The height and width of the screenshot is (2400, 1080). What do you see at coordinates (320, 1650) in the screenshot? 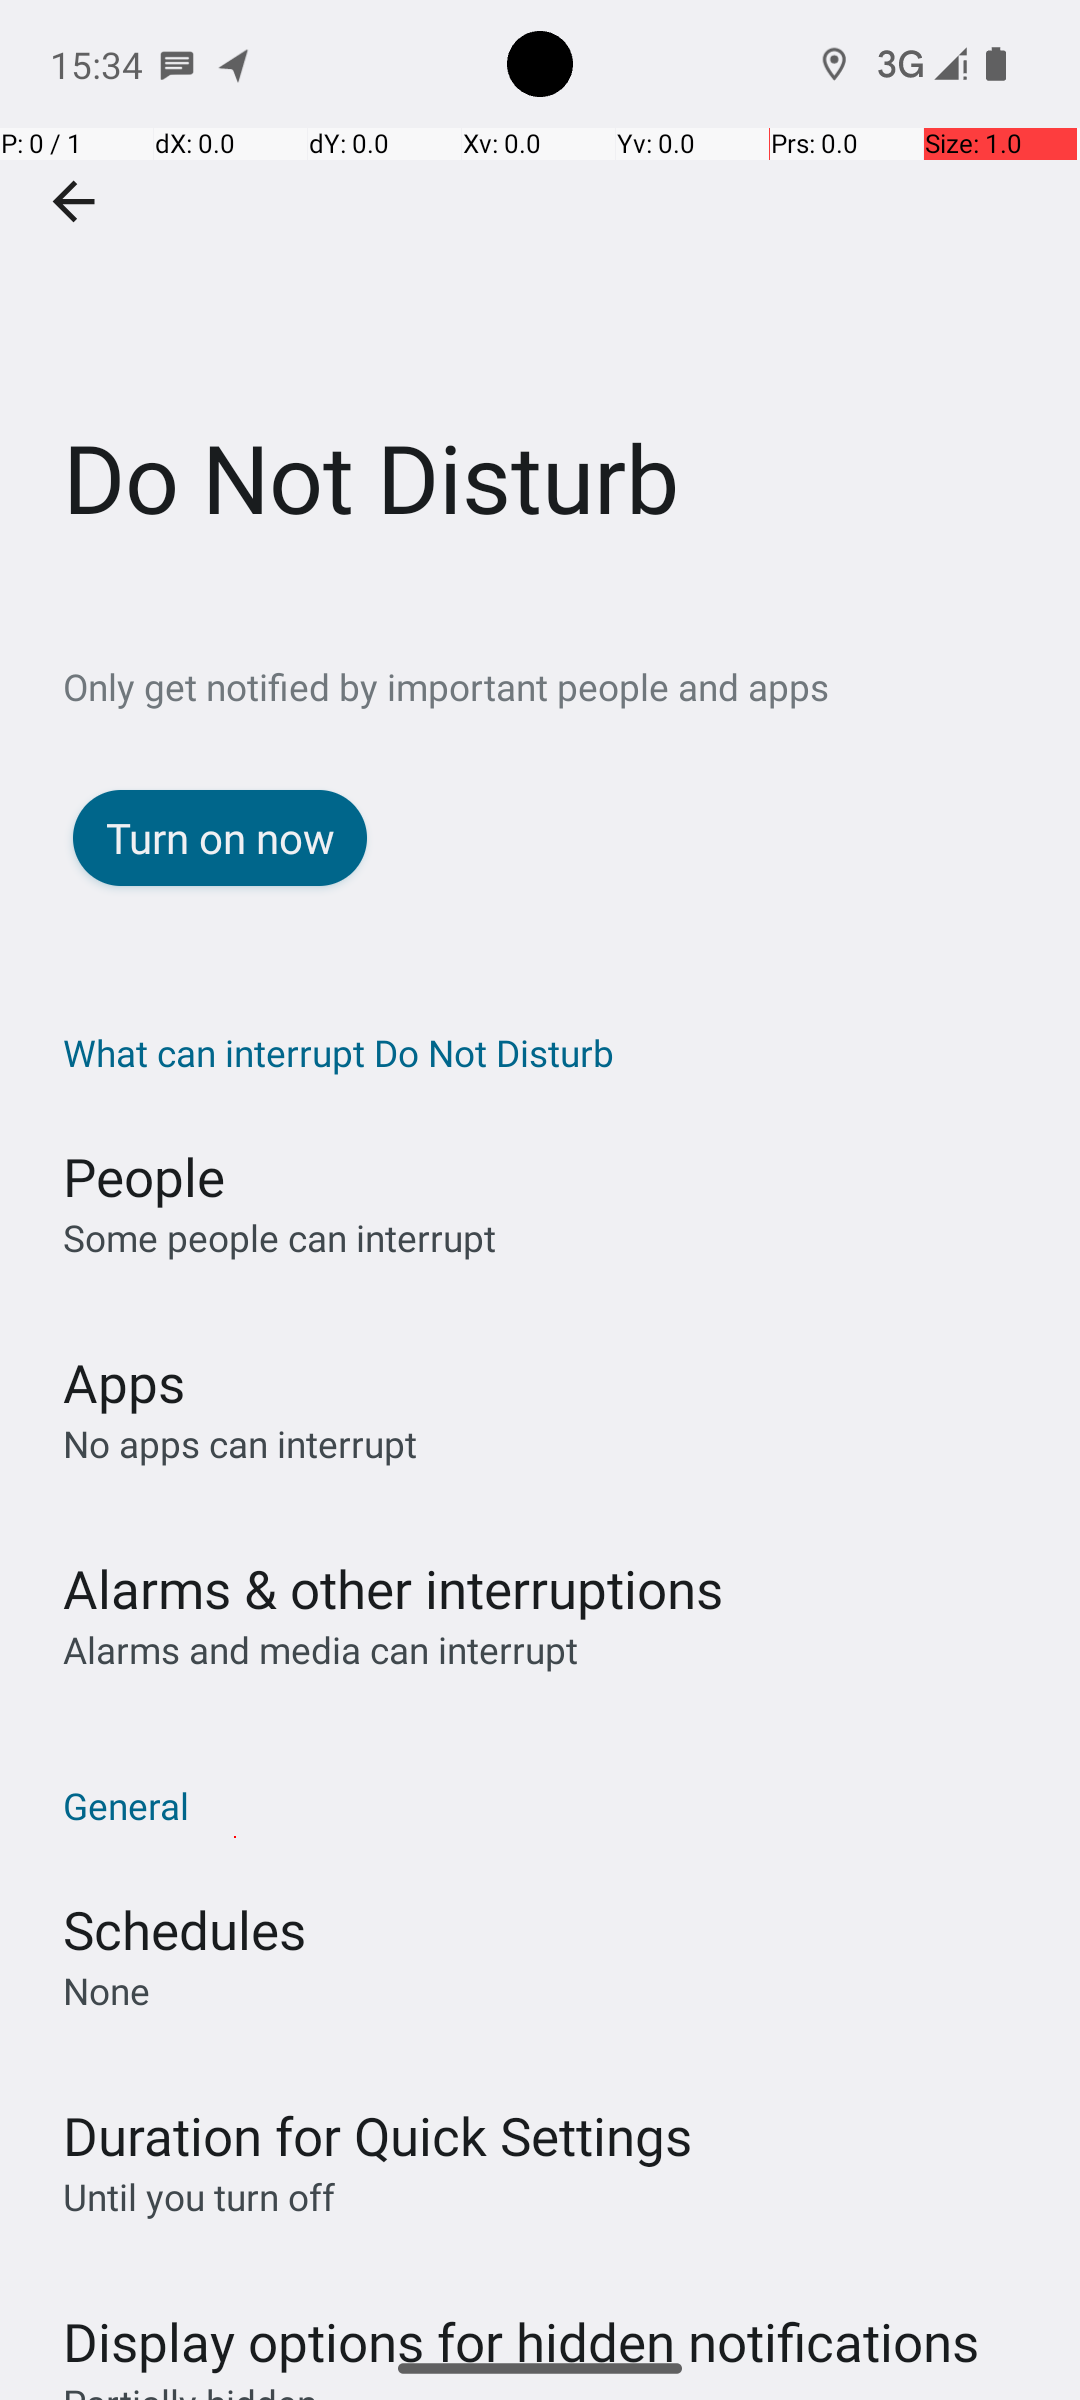
I see `Alarms and media can interrupt` at bounding box center [320, 1650].